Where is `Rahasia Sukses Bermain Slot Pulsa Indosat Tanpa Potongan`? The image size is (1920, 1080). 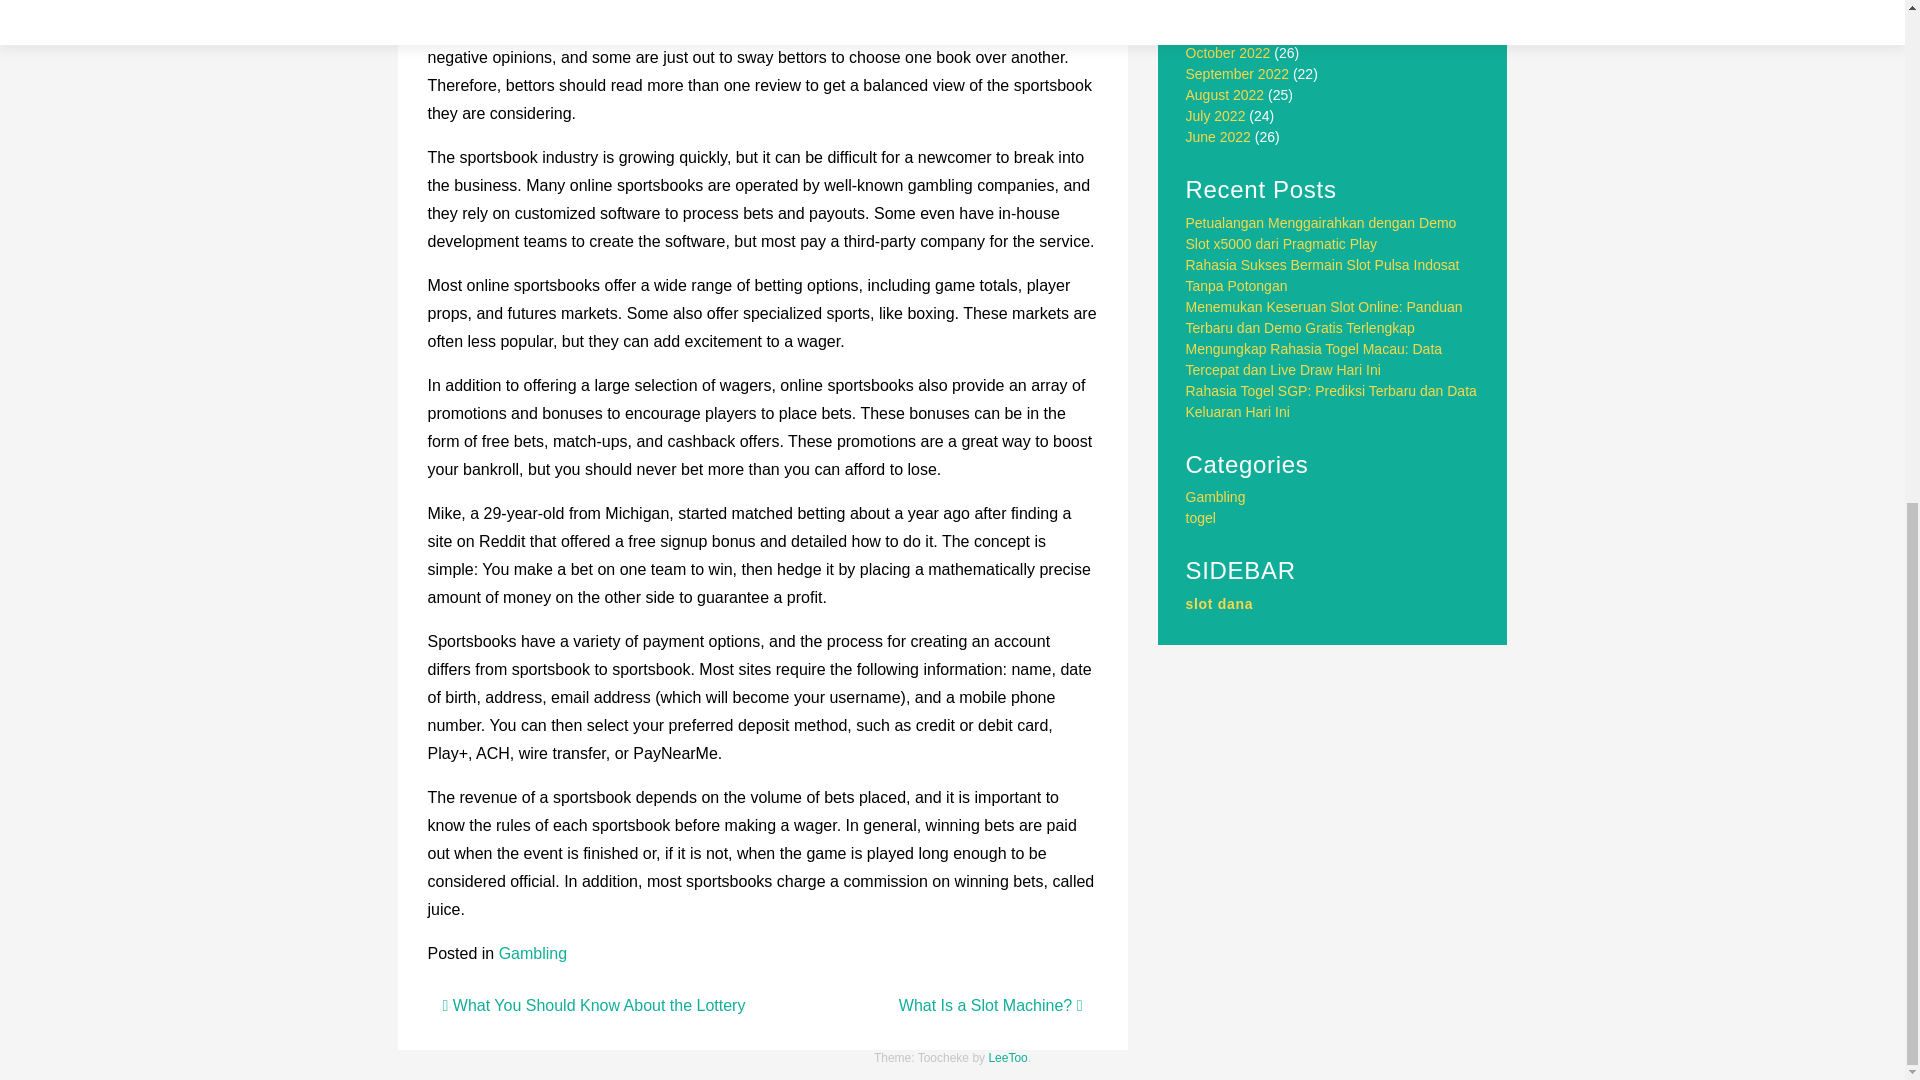 Rahasia Sukses Bermain Slot Pulsa Indosat Tanpa Potongan is located at coordinates (1322, 275).